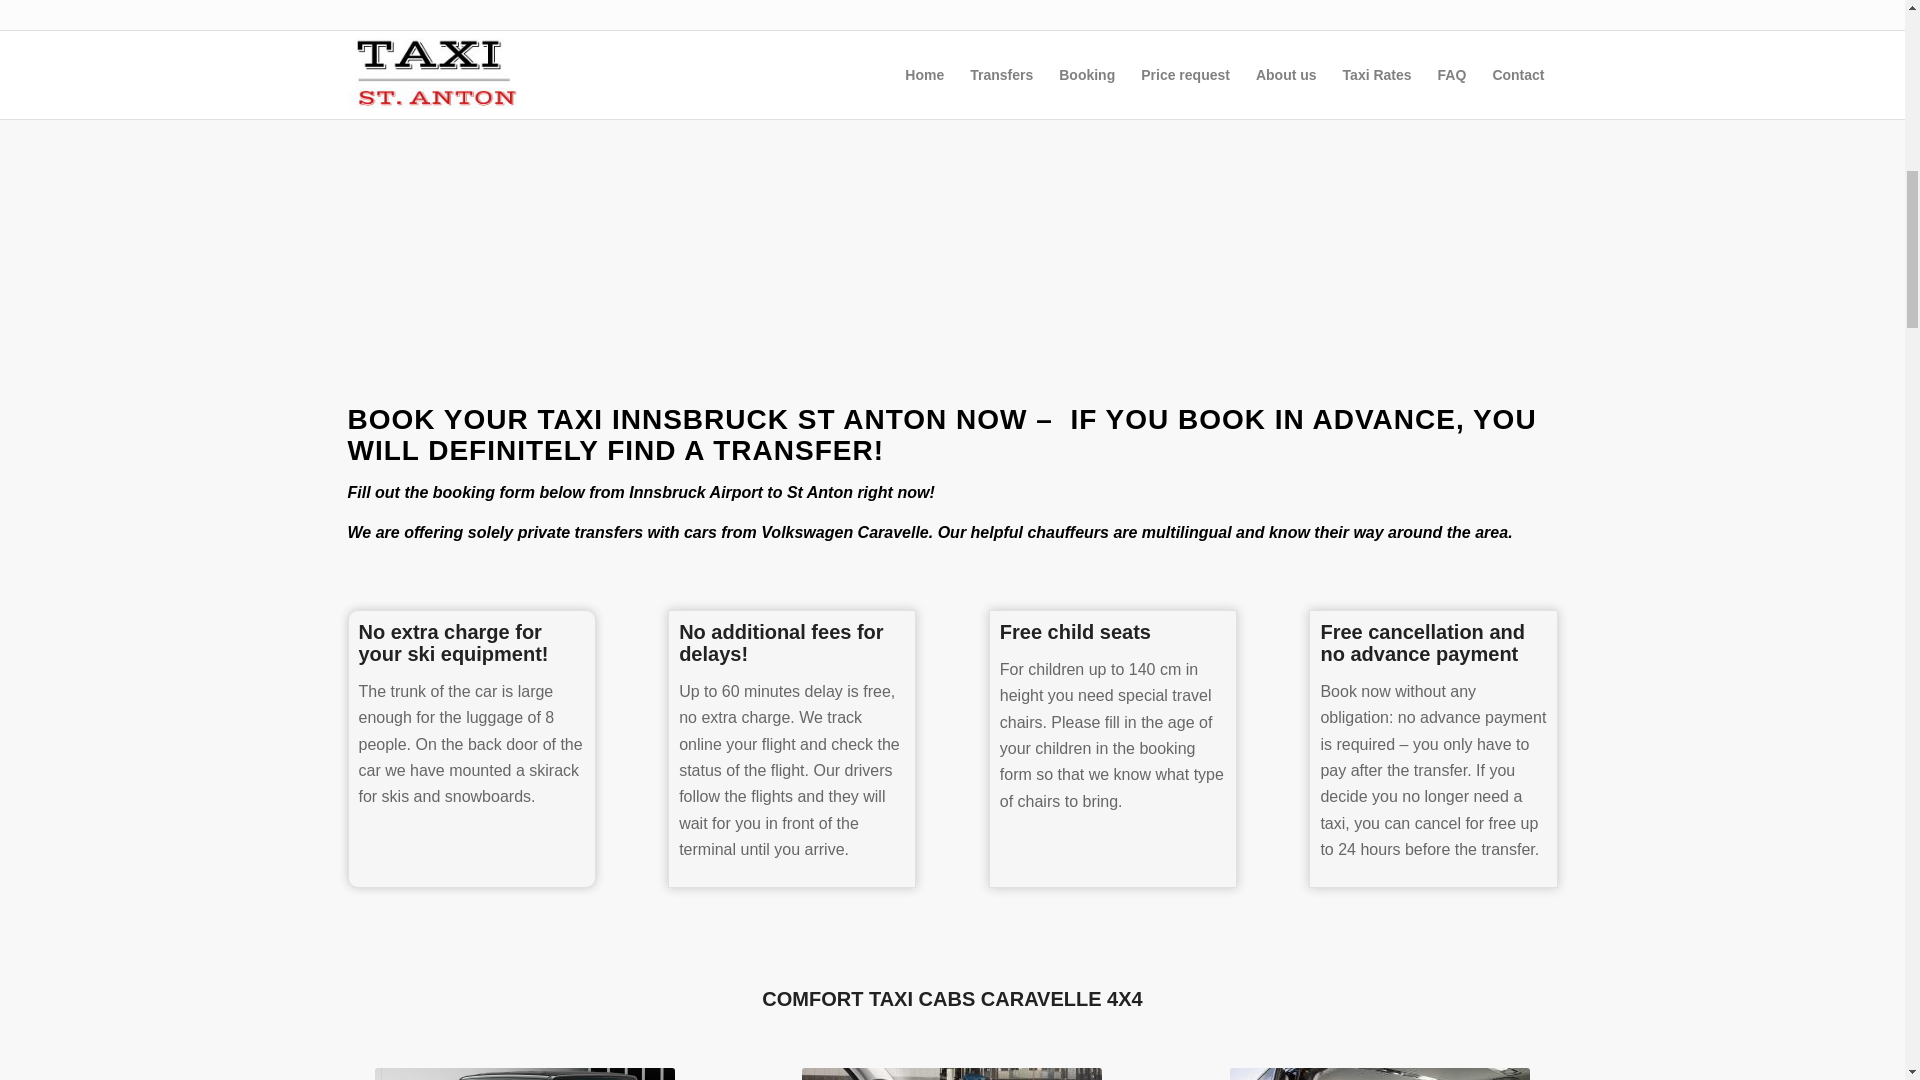 The width and height of the screenshot is (1920, 1080). I want to click on taxi stanton cab dashboard, so click(952, 1074).